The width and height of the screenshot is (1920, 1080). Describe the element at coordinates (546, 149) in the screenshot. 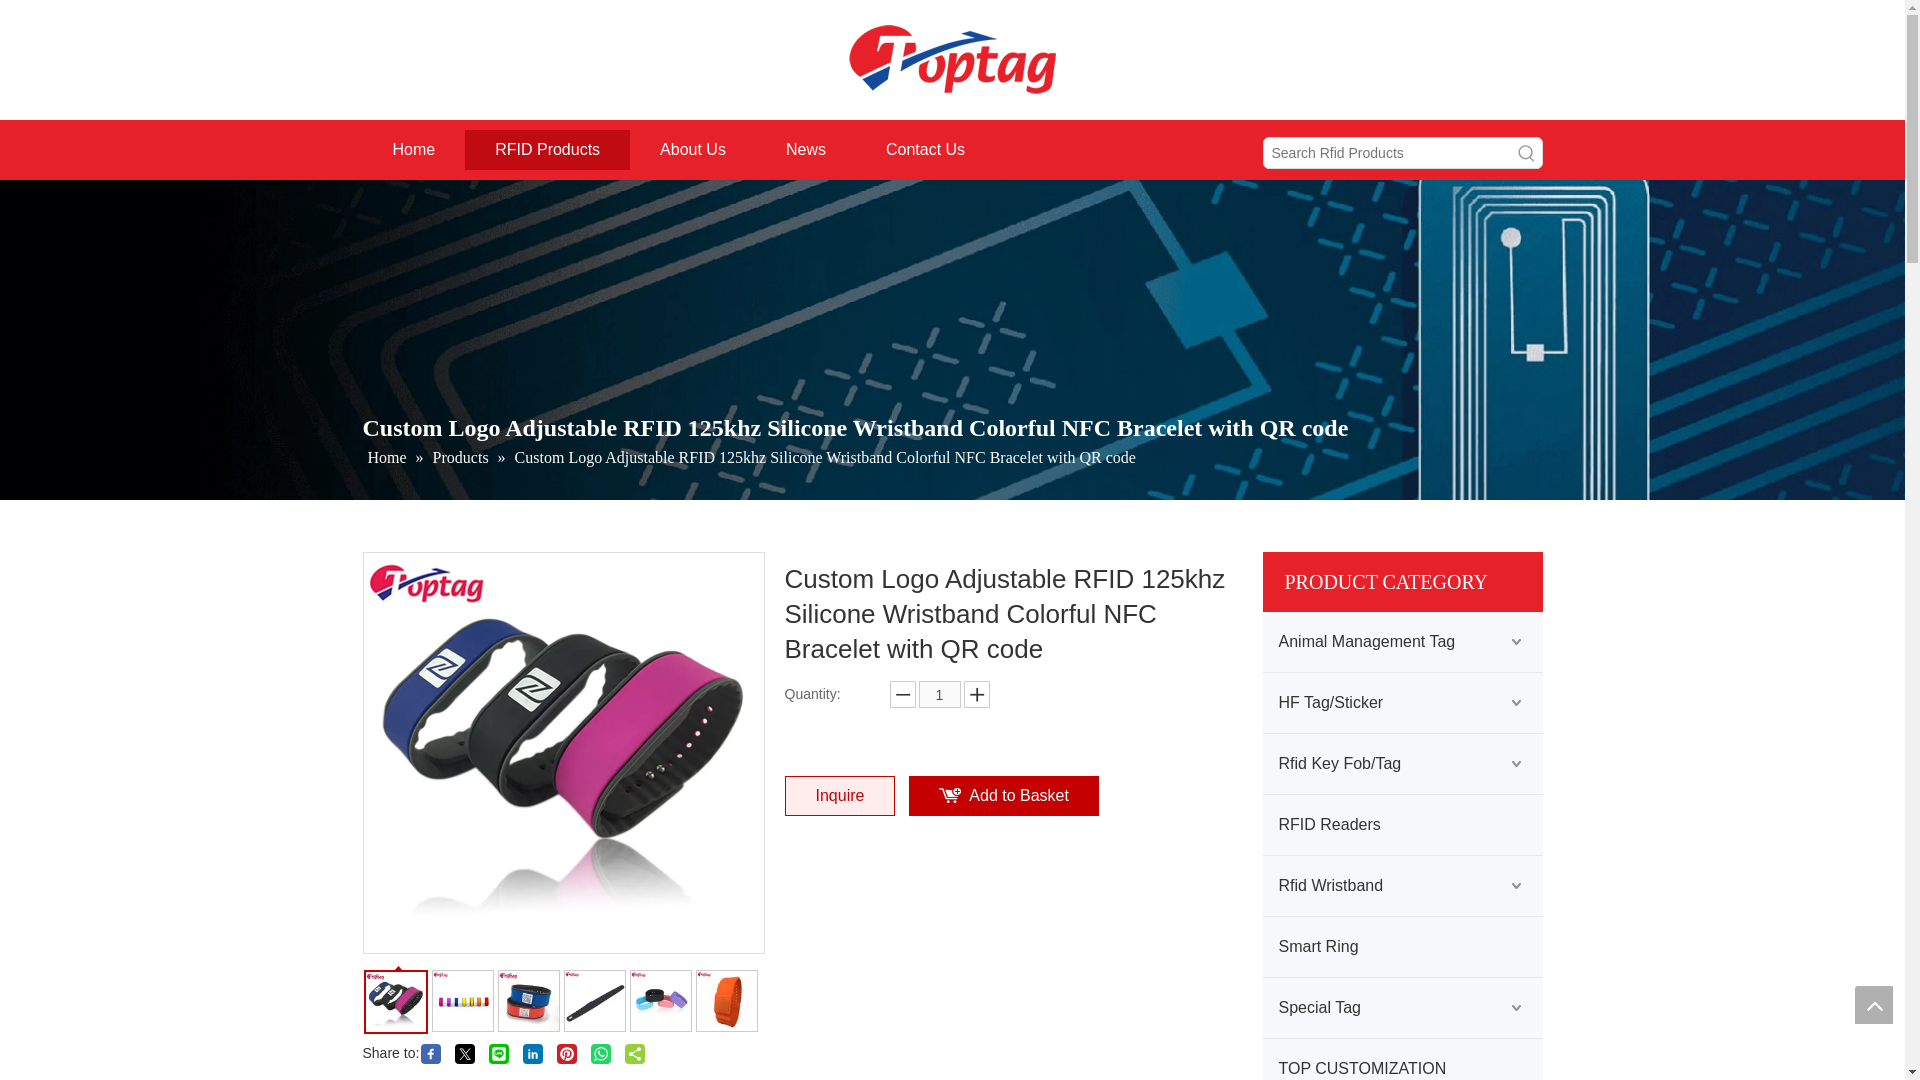

I see `RFID Products` at that location.